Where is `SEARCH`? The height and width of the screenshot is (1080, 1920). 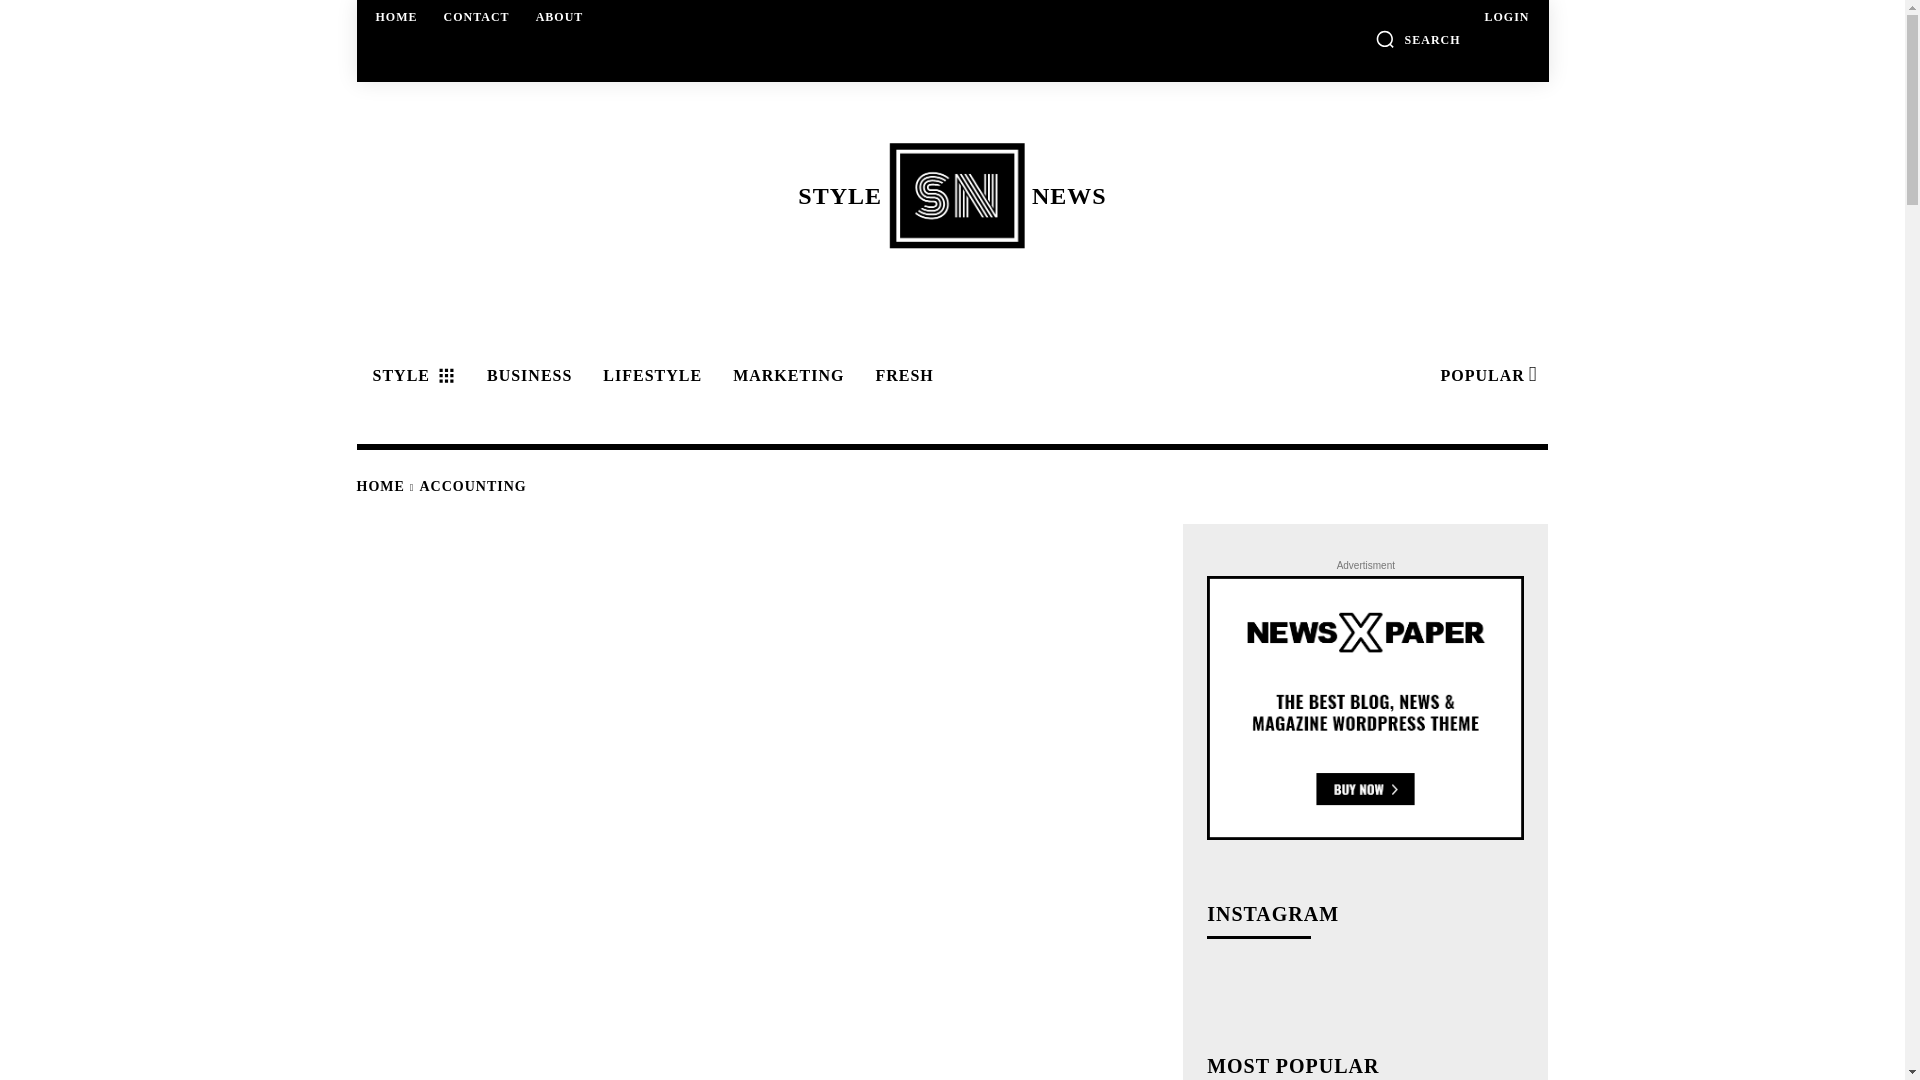 SEARCH is located at coordinates (1418, 38).